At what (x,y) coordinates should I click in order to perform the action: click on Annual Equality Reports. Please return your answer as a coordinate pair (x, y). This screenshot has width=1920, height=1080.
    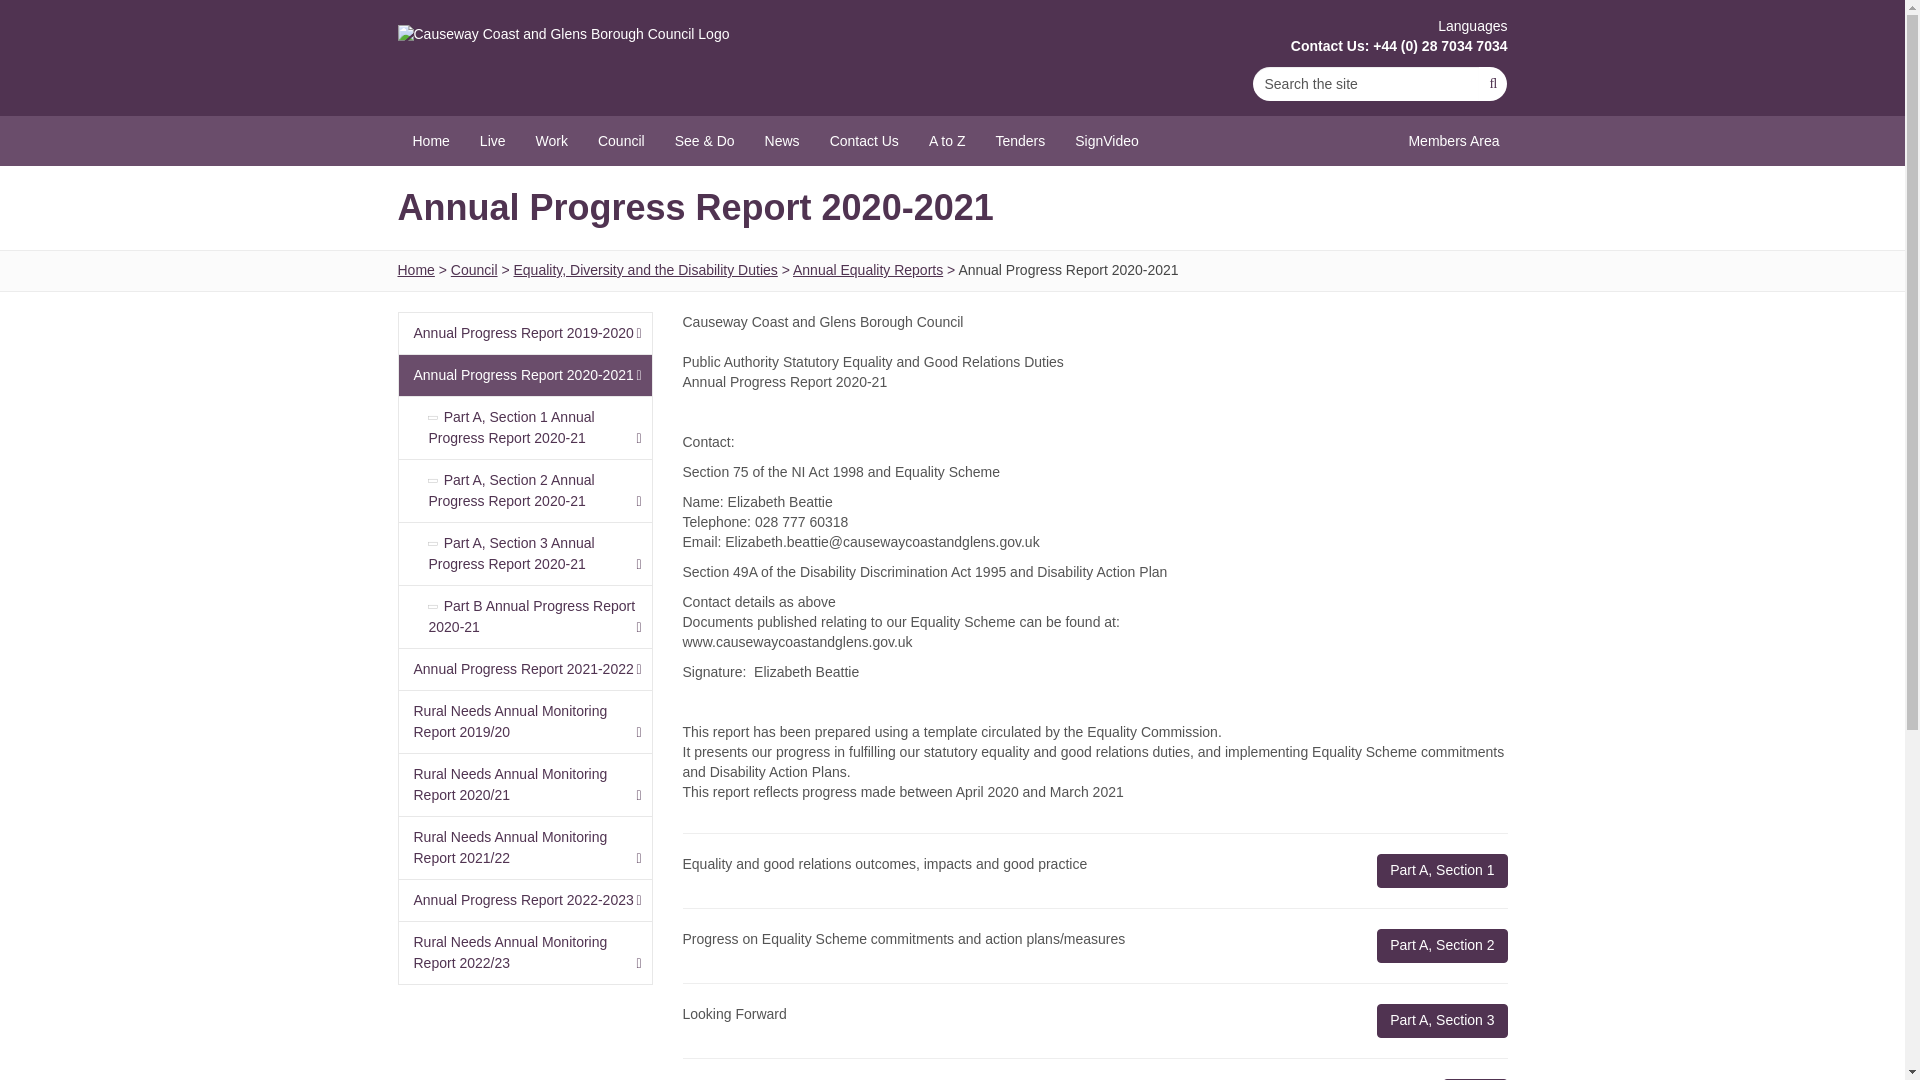
    Looking at the image, I should click on (867, 270).